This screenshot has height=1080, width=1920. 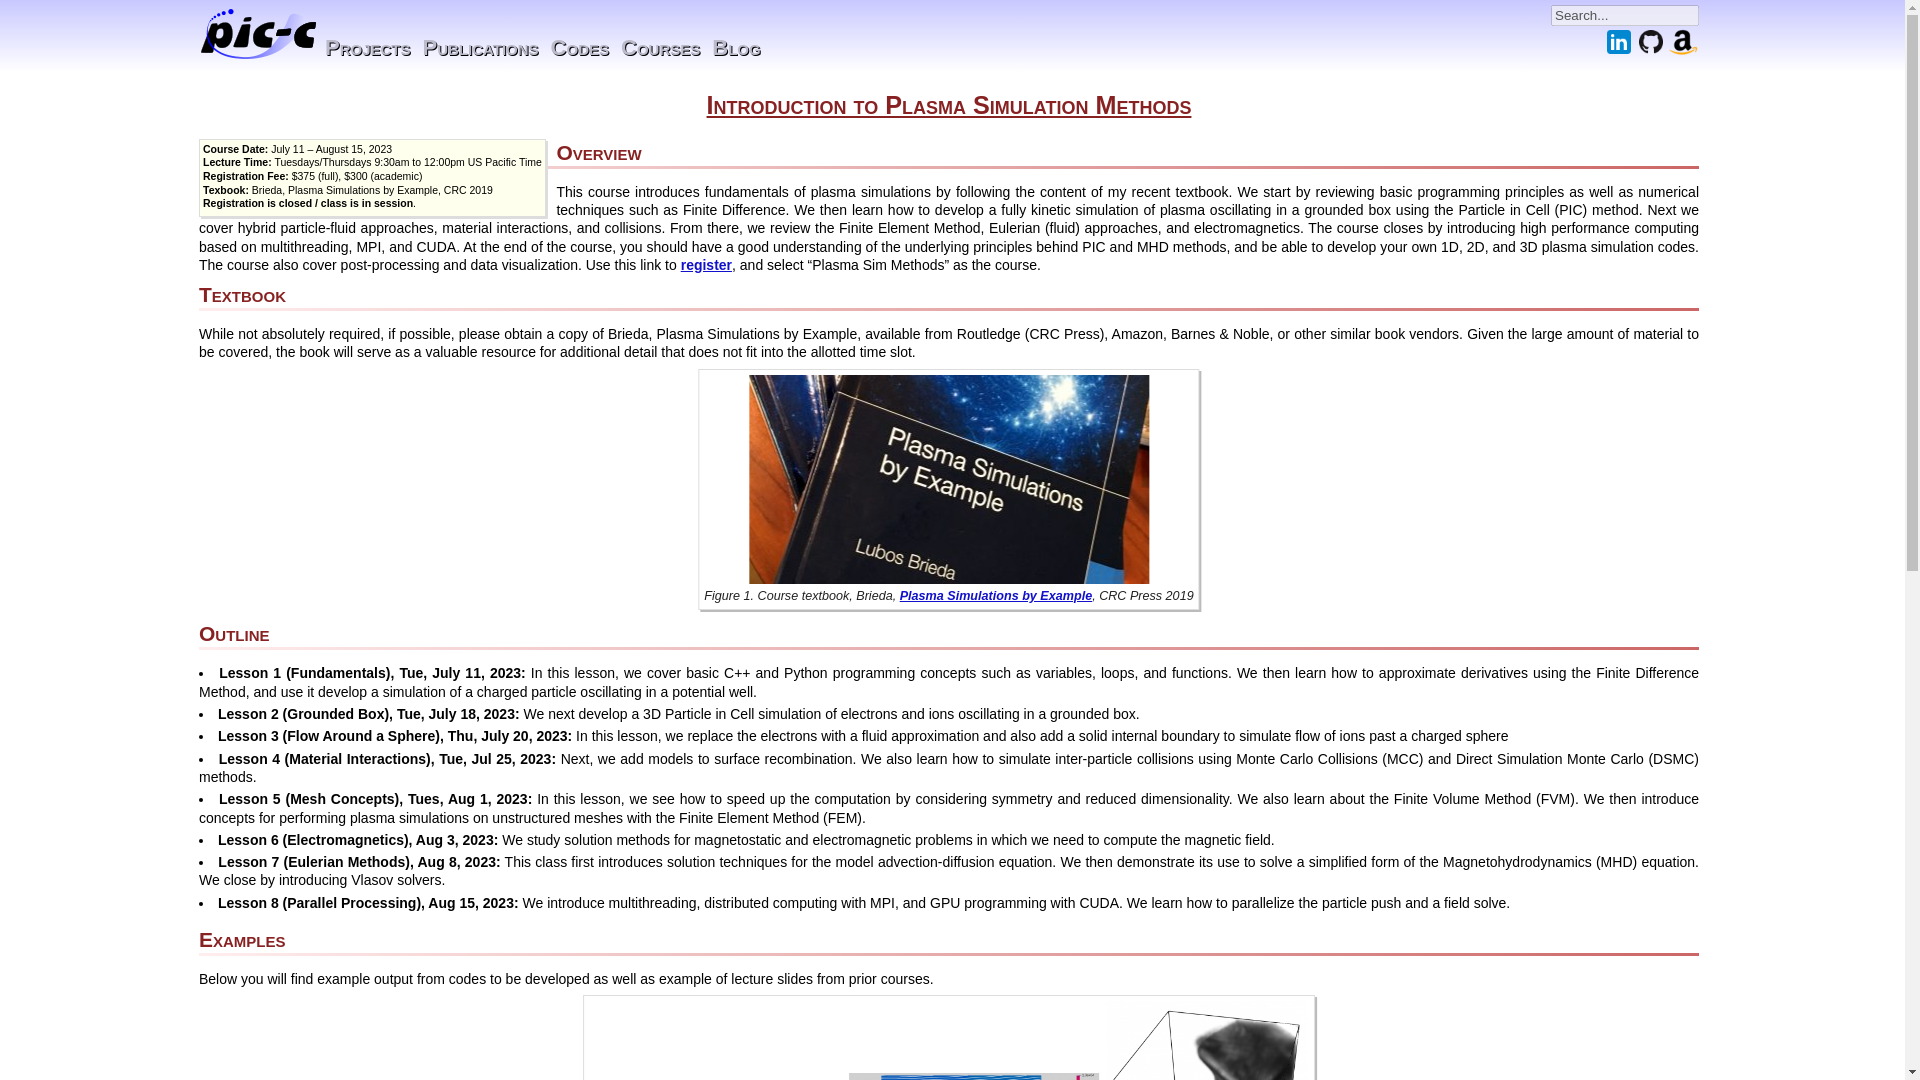 I want to click on Codes, so click(x=580, y=48).